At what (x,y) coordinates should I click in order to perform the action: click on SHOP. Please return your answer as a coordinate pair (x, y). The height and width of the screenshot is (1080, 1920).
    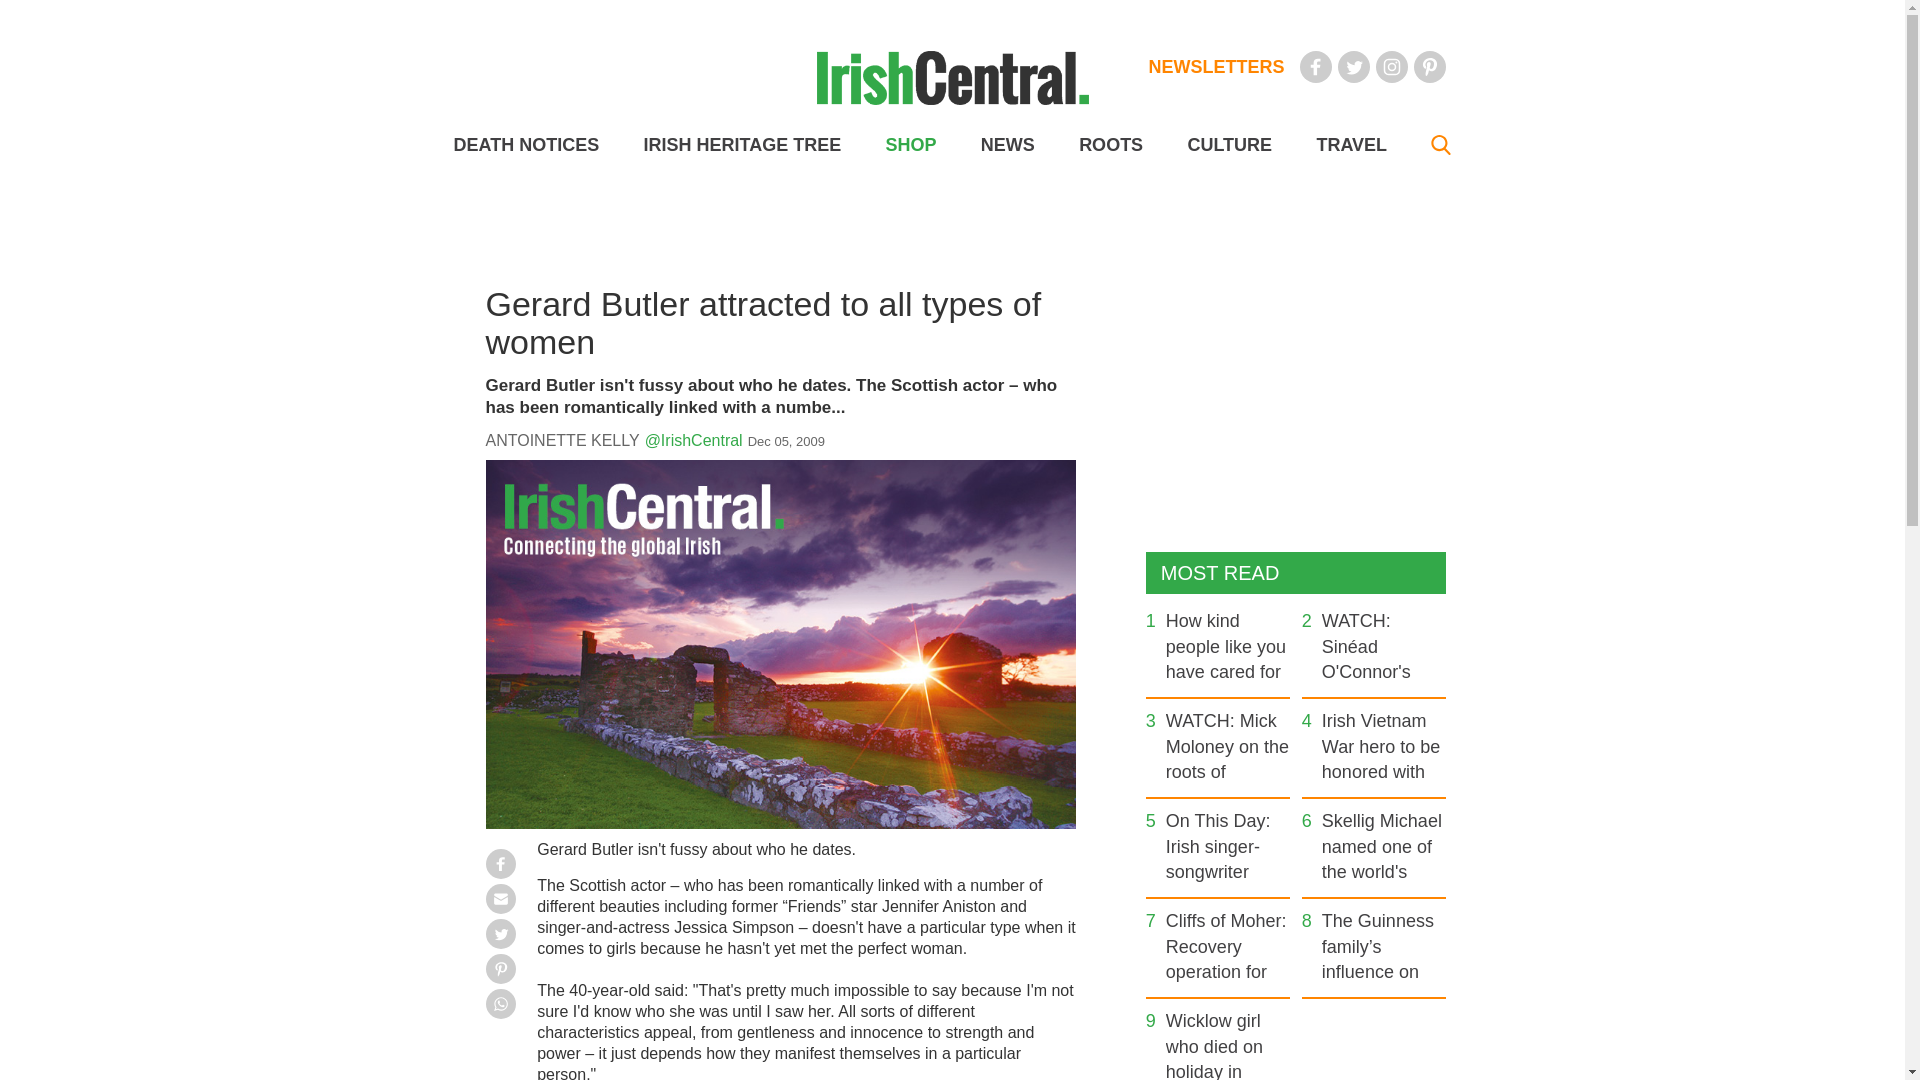
    Looking at the image, I should click on (910, 145).